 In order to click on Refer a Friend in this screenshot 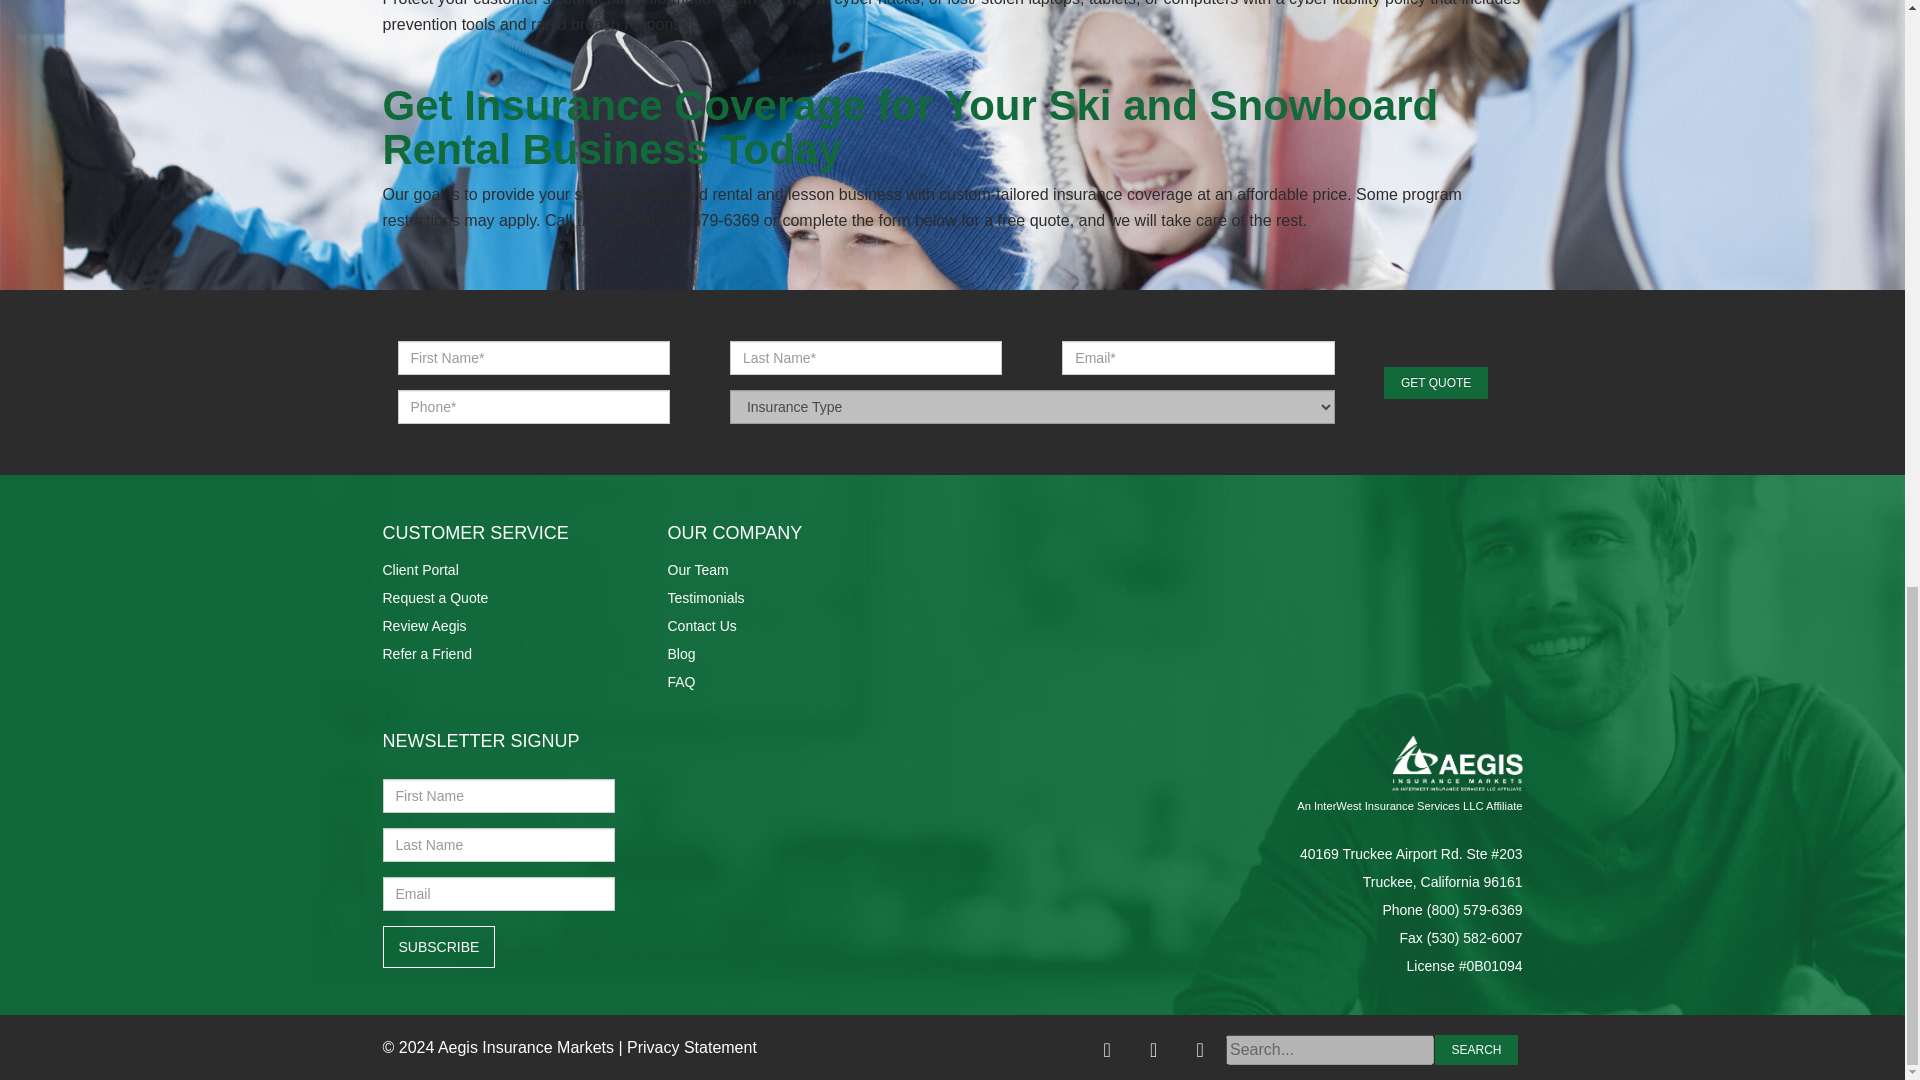, I will do `click(426, 654)`.